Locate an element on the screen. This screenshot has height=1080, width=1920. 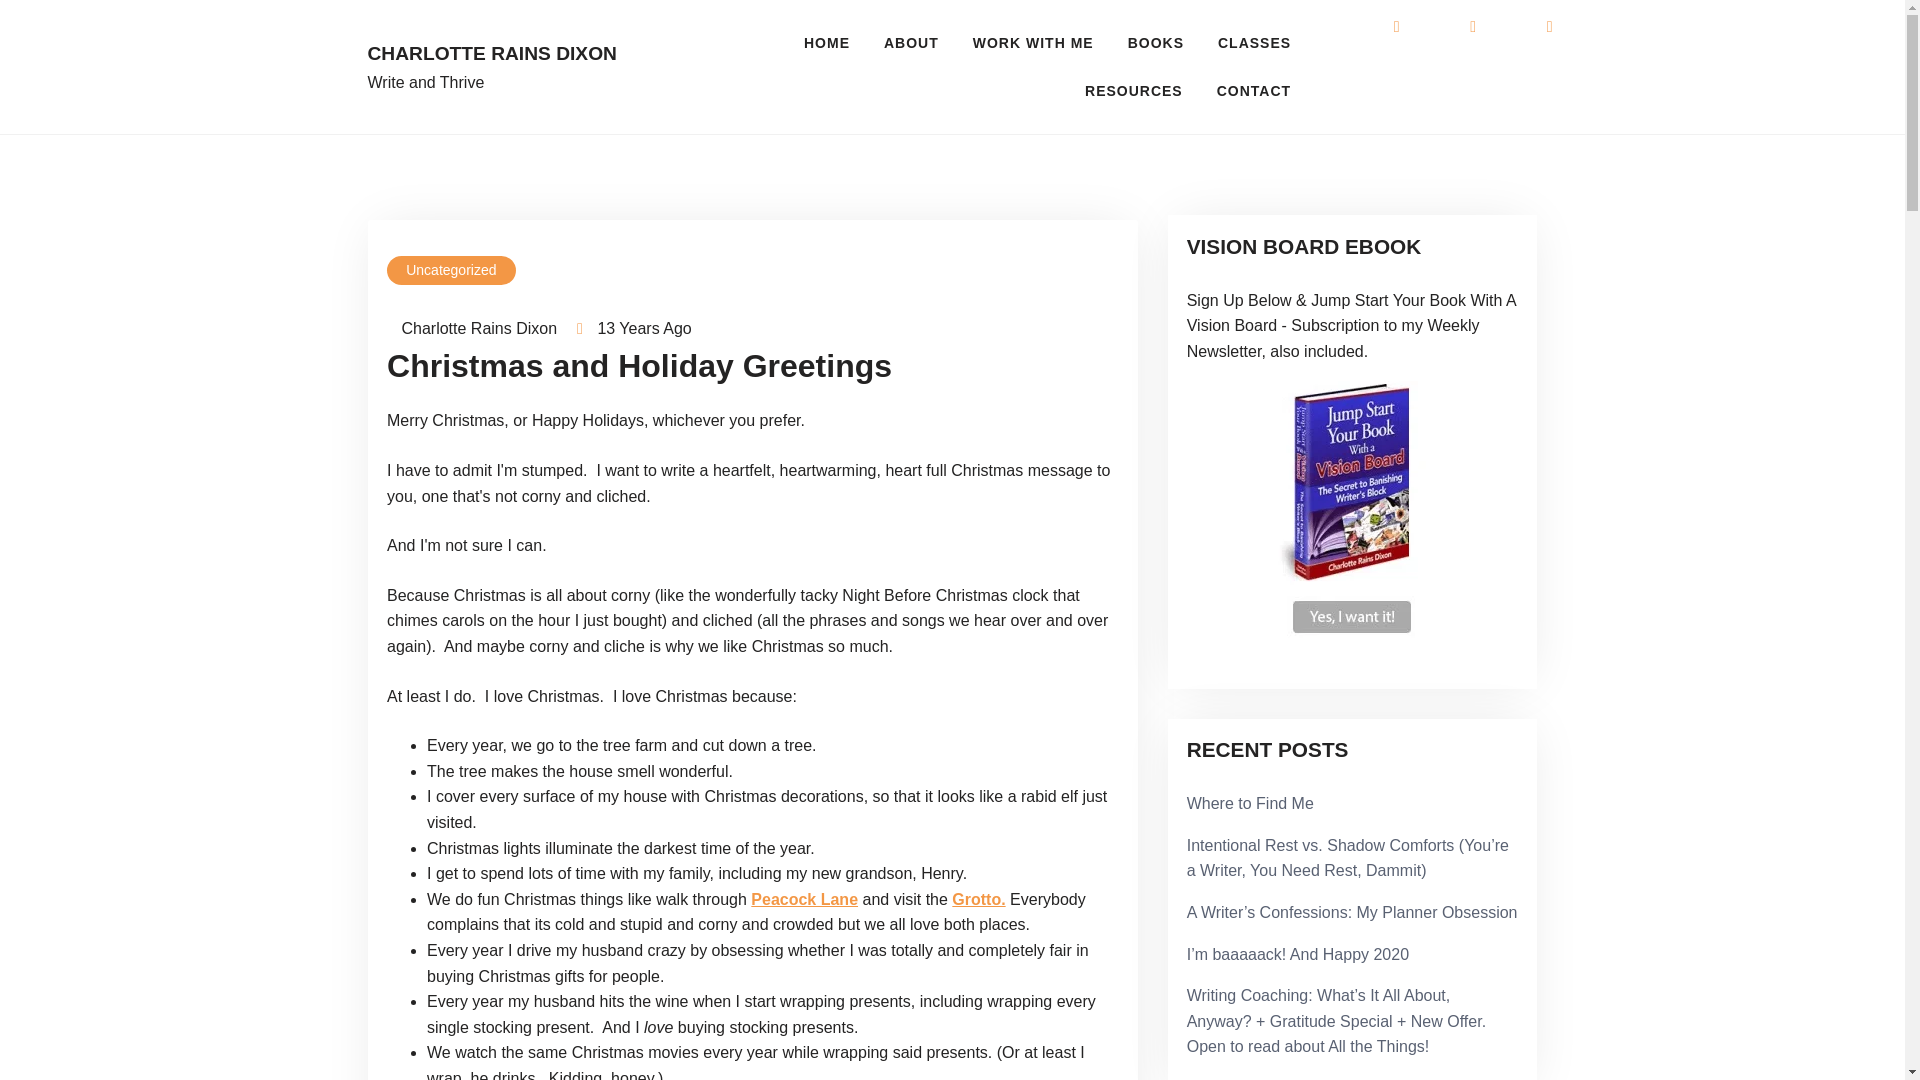
HOME is located at coordinates (827, 42).